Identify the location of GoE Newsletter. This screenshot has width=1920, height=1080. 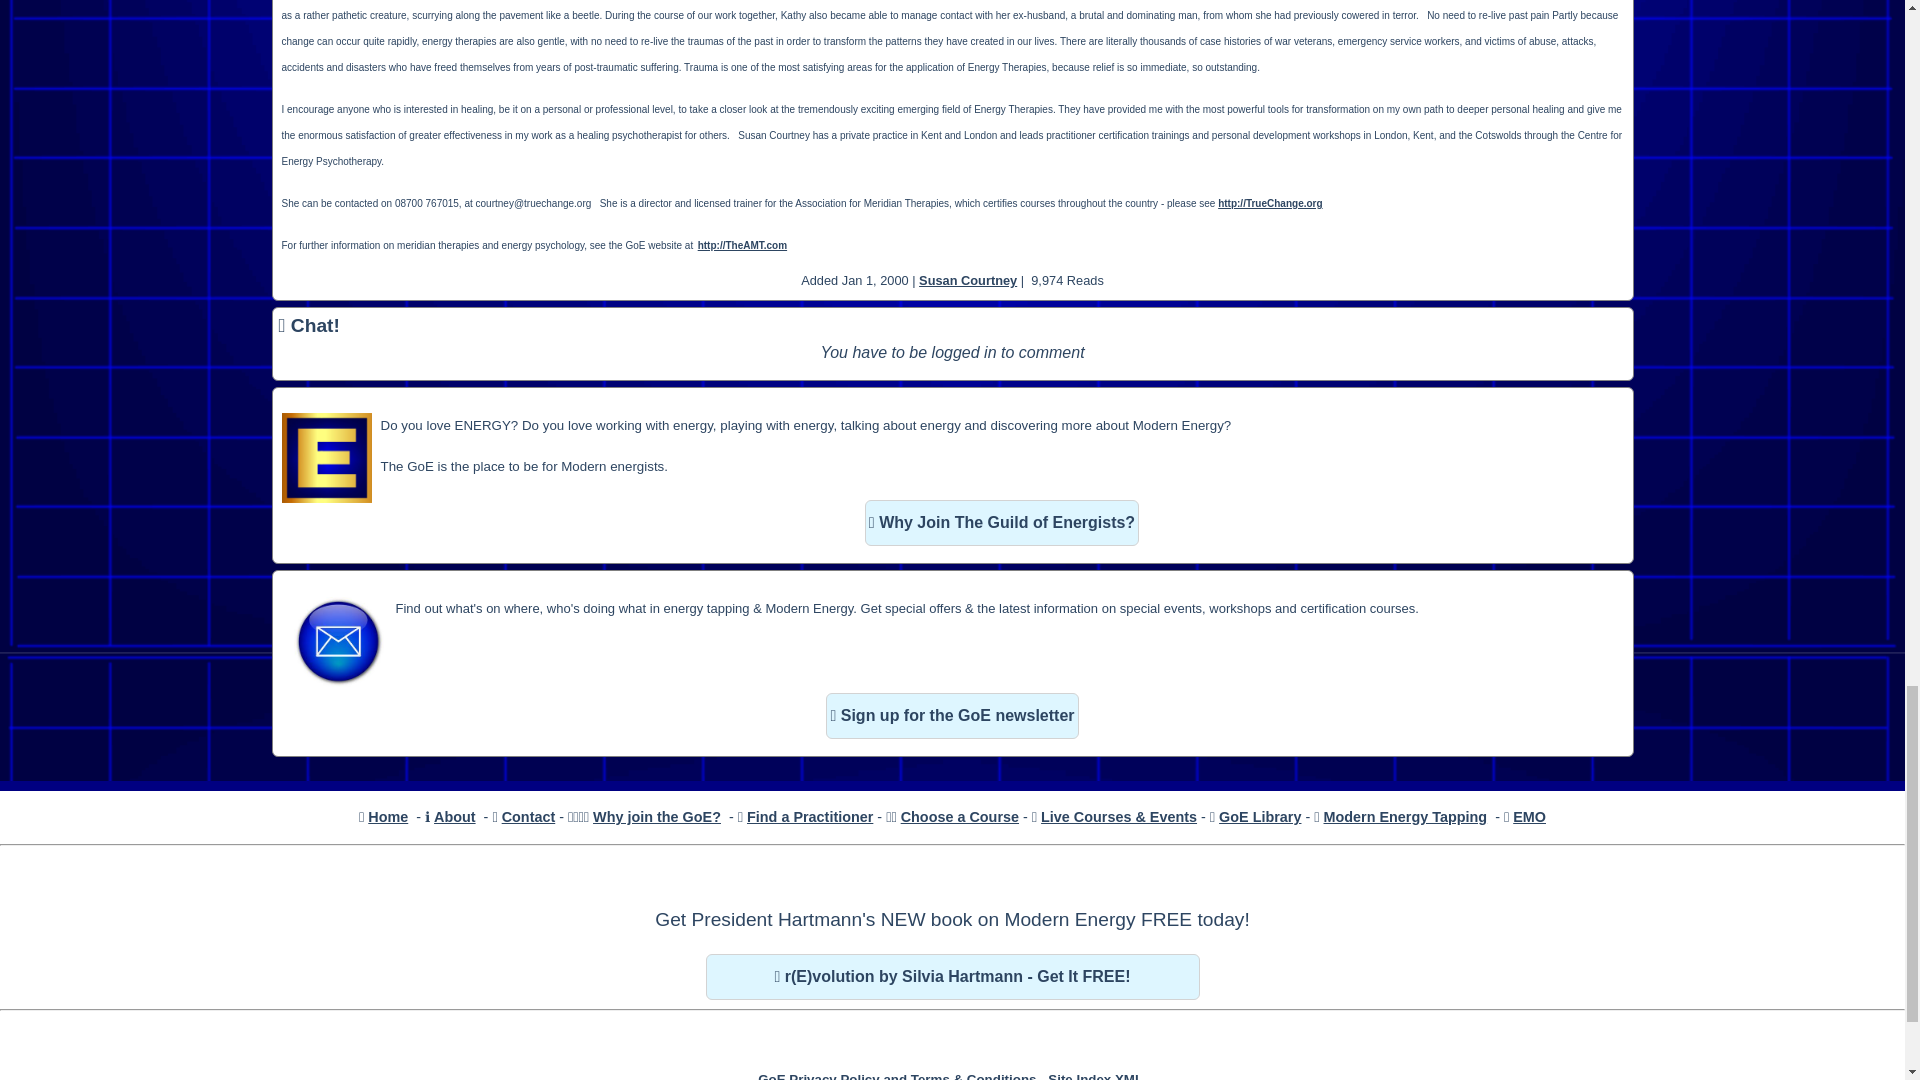
(338, 642).